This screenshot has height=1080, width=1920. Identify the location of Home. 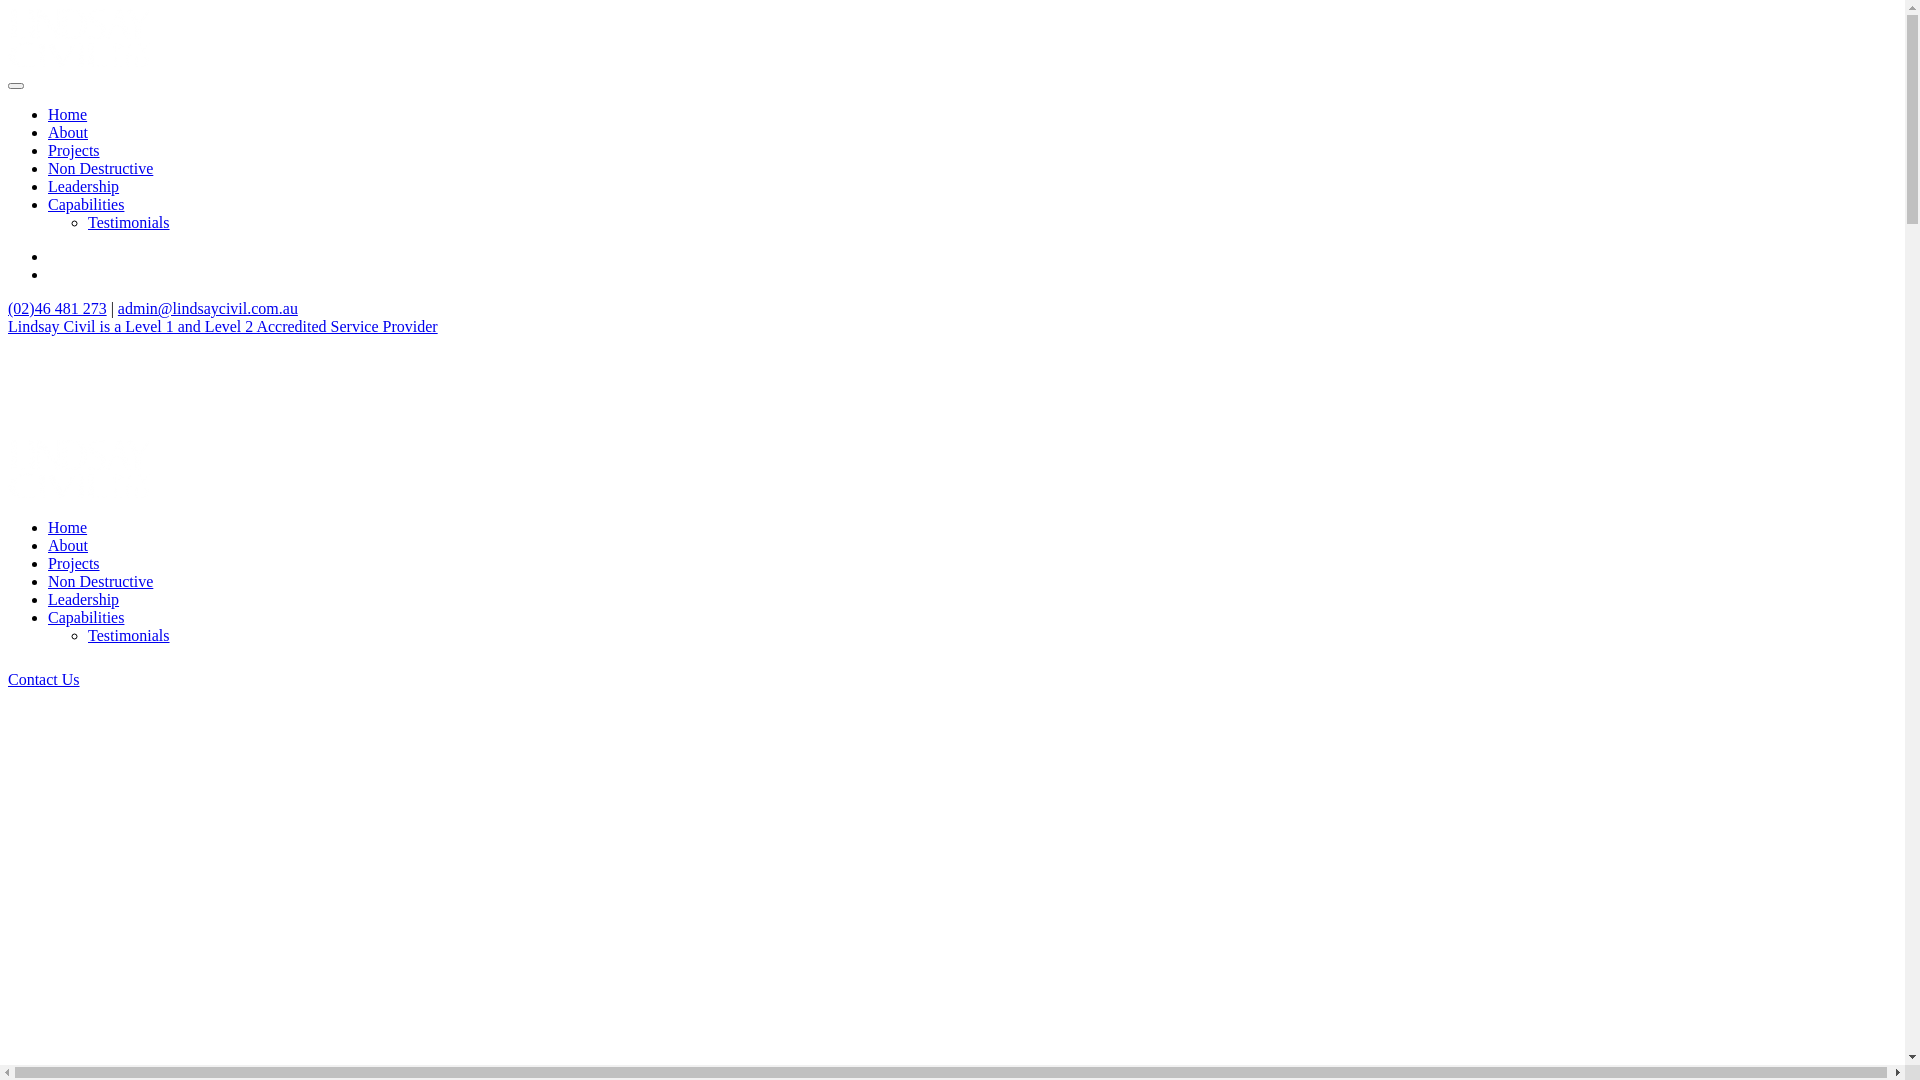
(68, 528).